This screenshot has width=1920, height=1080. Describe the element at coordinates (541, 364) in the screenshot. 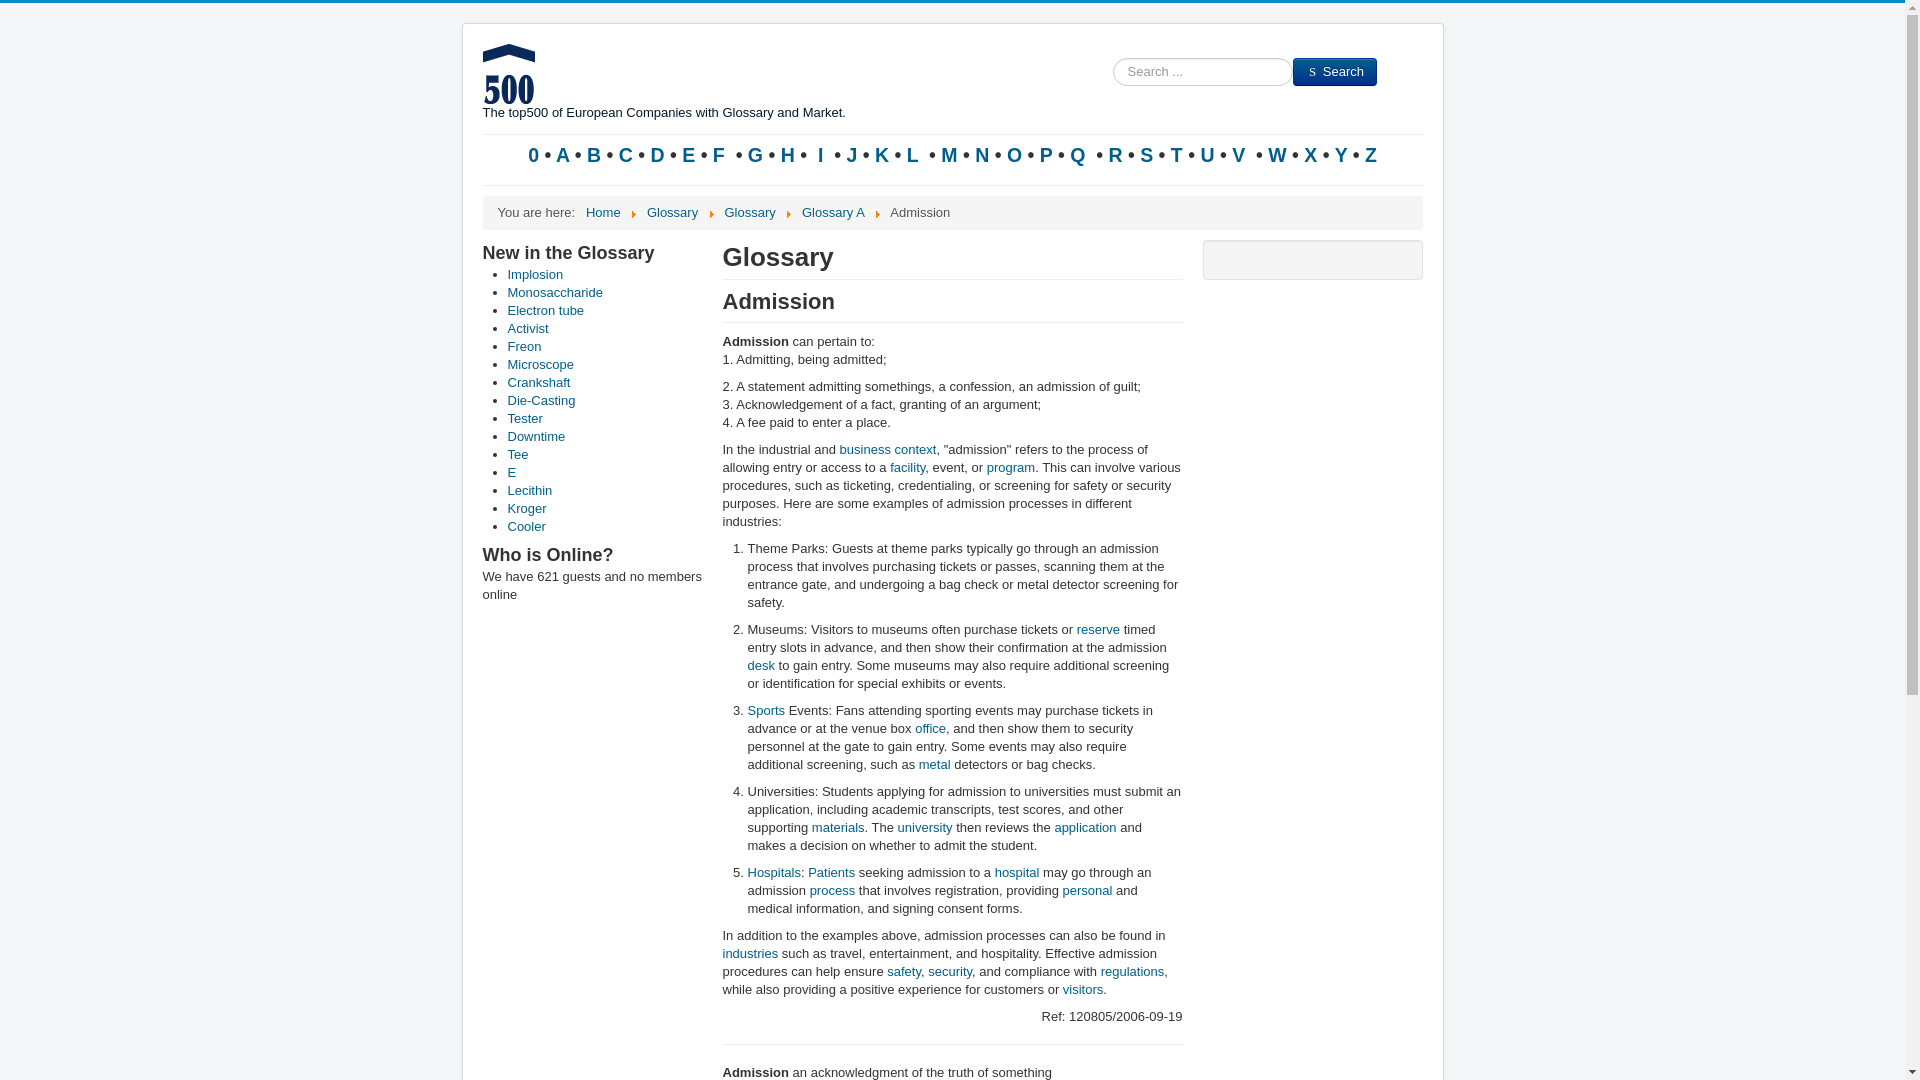

I see `Microscope` at that location.